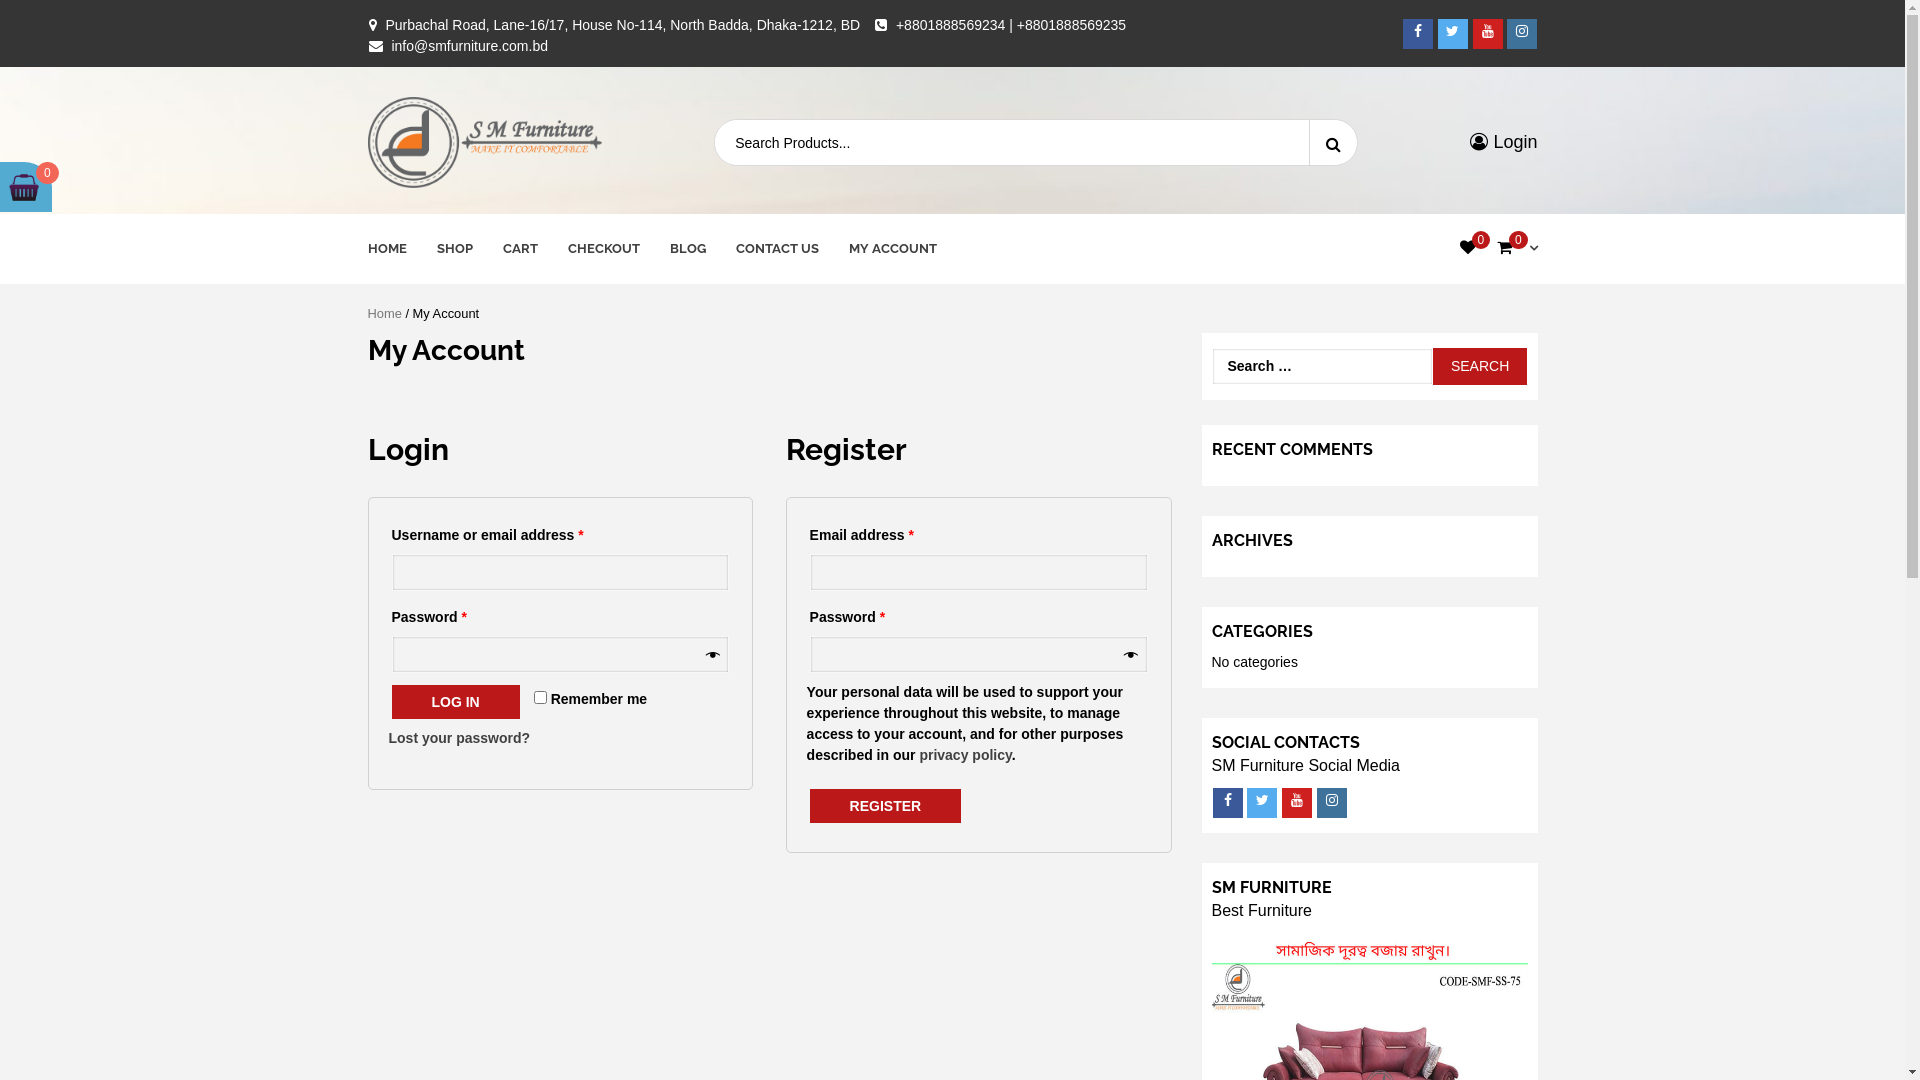  I want to click on Twitter, so click(1453, 33).